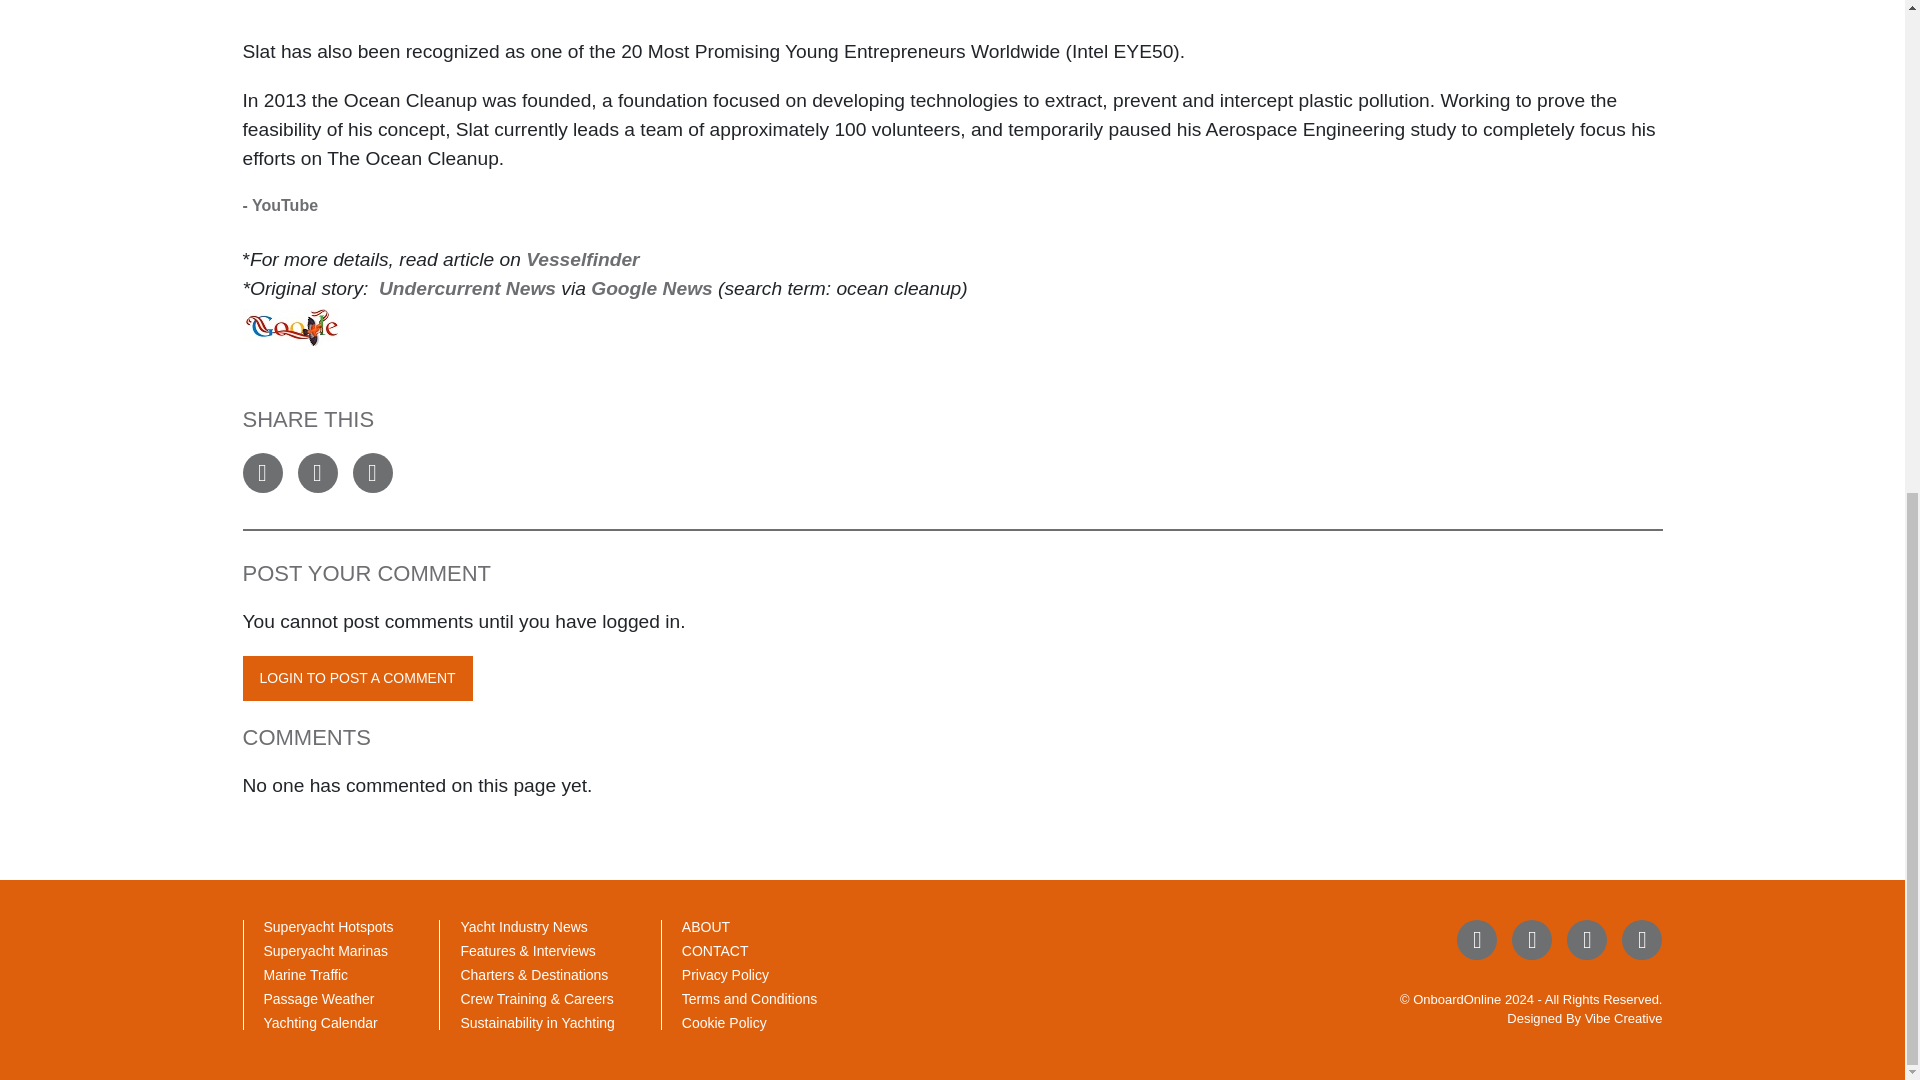  What do you see at coordinates (356, 678) in the screenshot?
I see `Login to post a comment` at bounding box center [356, 678].